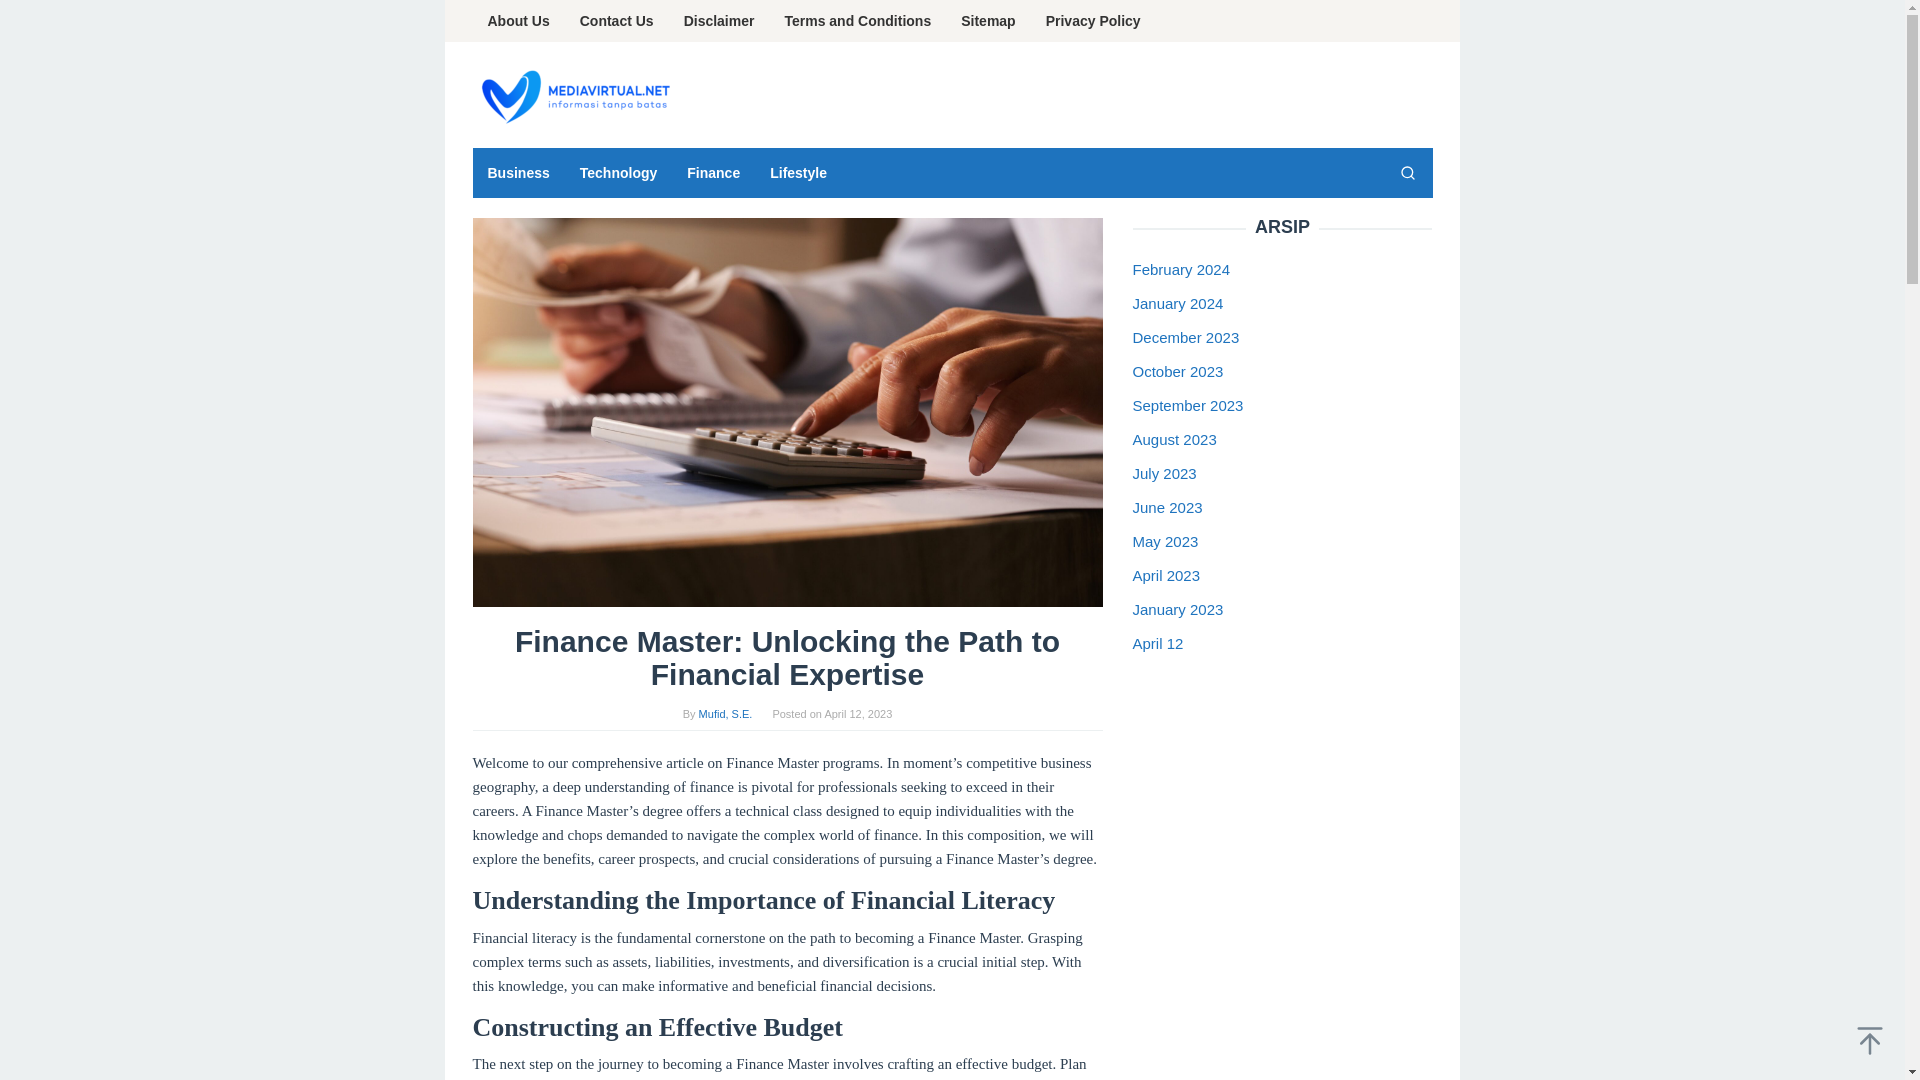 This screenshot has height=1080, width=1920. I want to click on About Us, so click(518, 21).